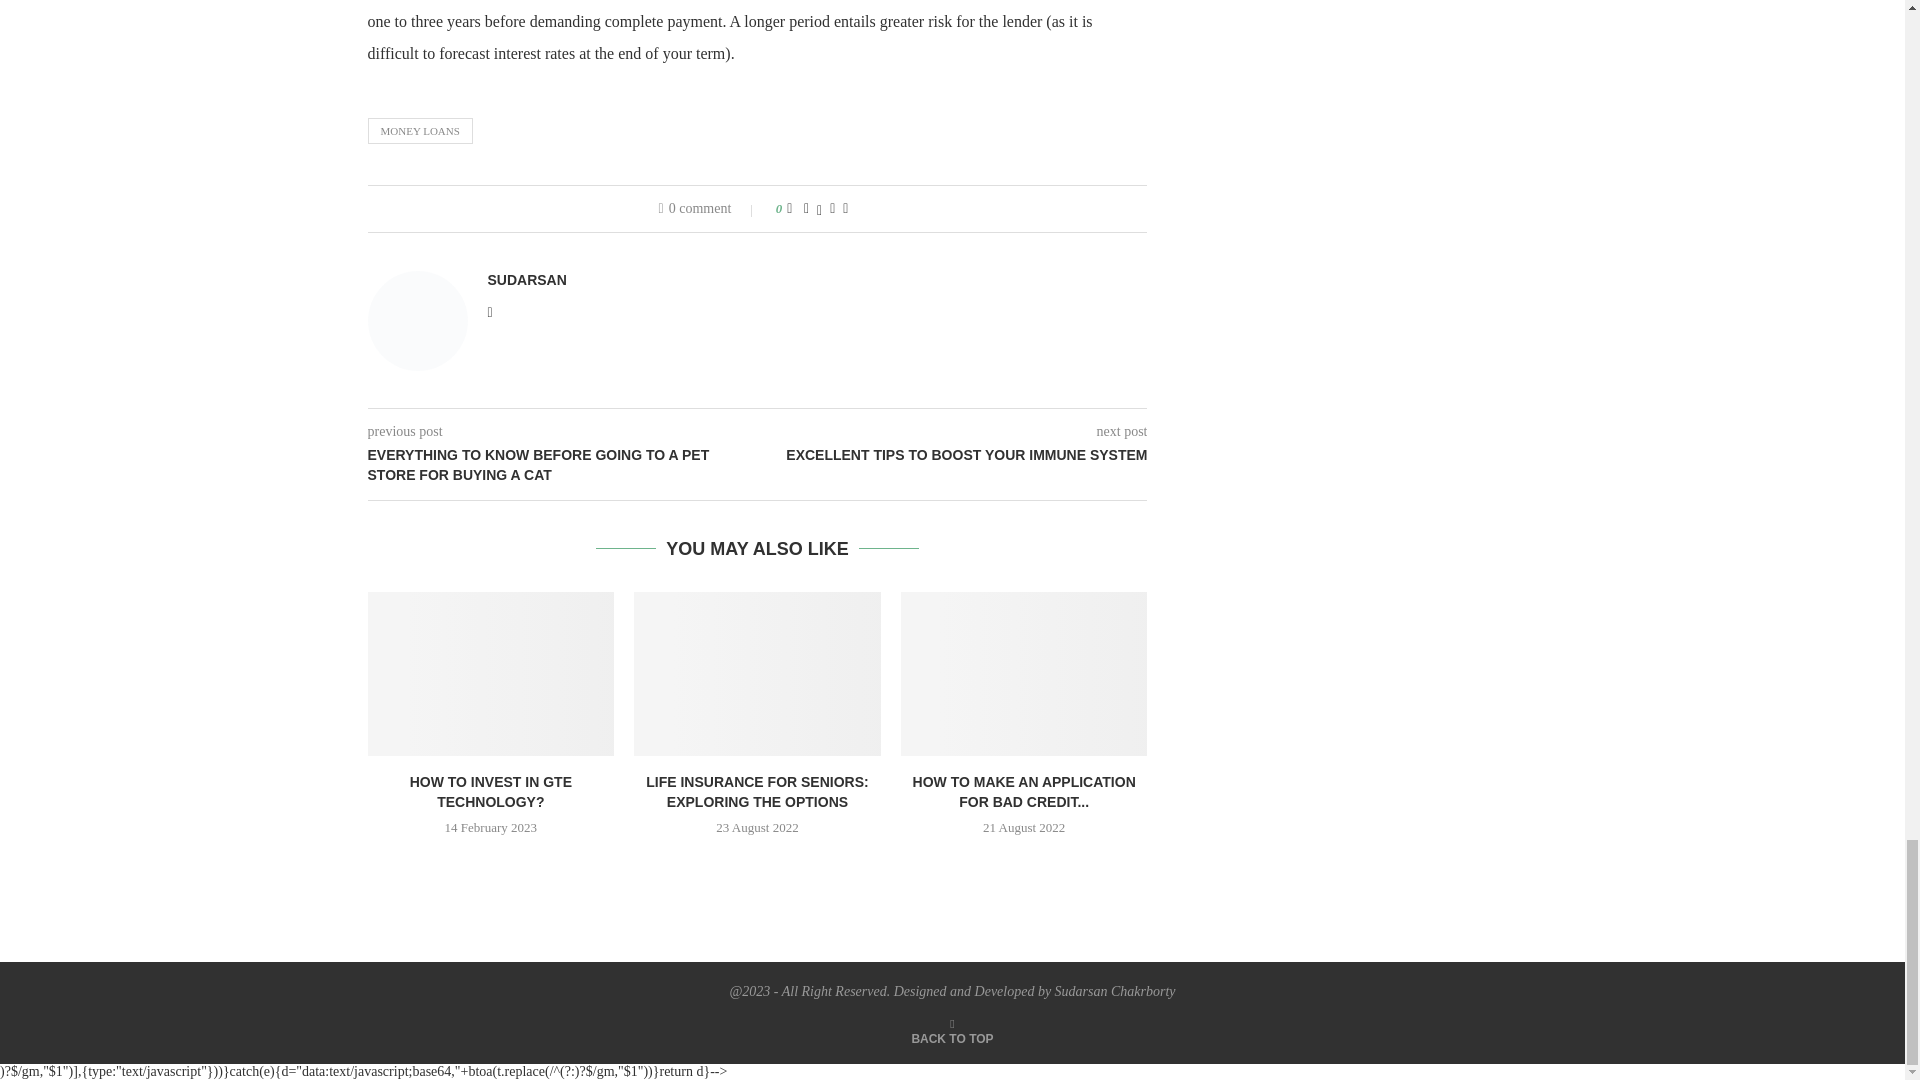  I want to click on MONEY LOANS, so click(420, 130).